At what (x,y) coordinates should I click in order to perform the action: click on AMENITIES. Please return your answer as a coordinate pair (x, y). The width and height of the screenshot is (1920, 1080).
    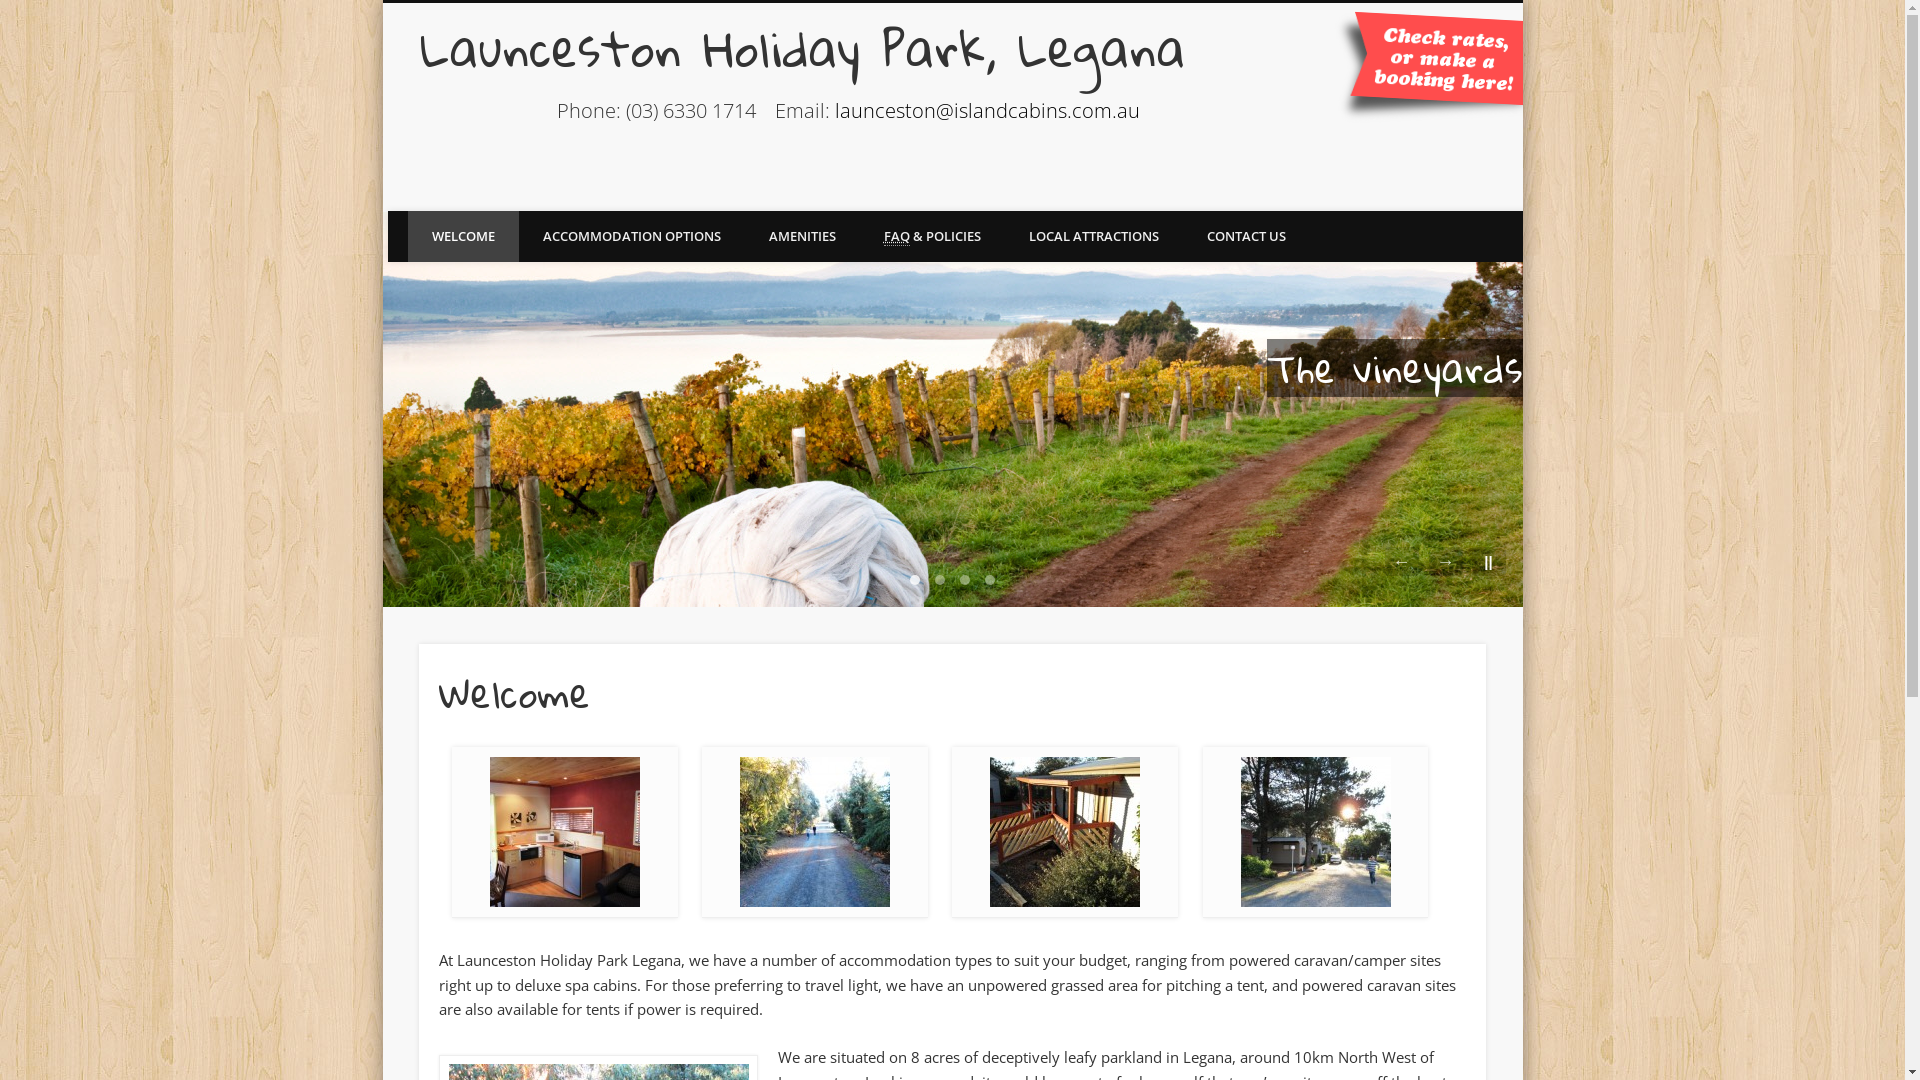
    Looking at the image, I should click on (802, 236).